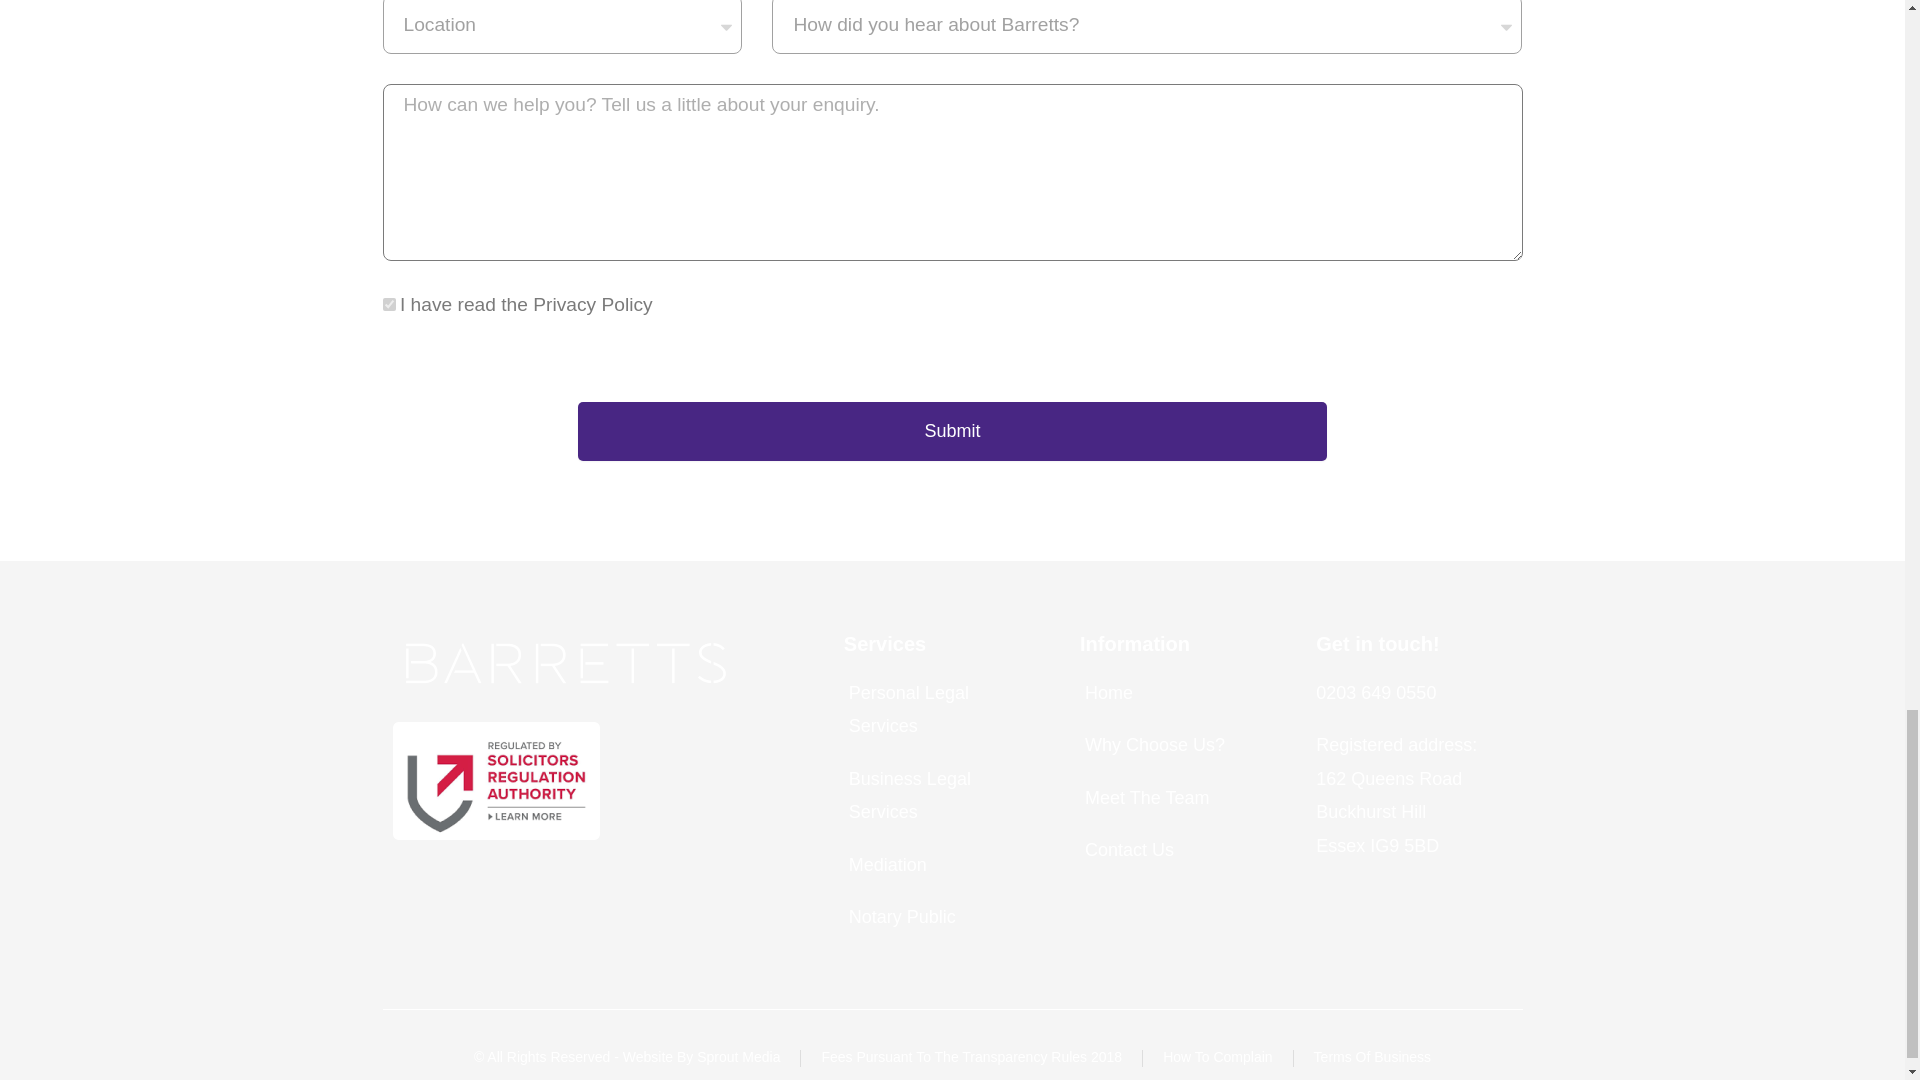  I want to click on Submit, so click(952, 431).